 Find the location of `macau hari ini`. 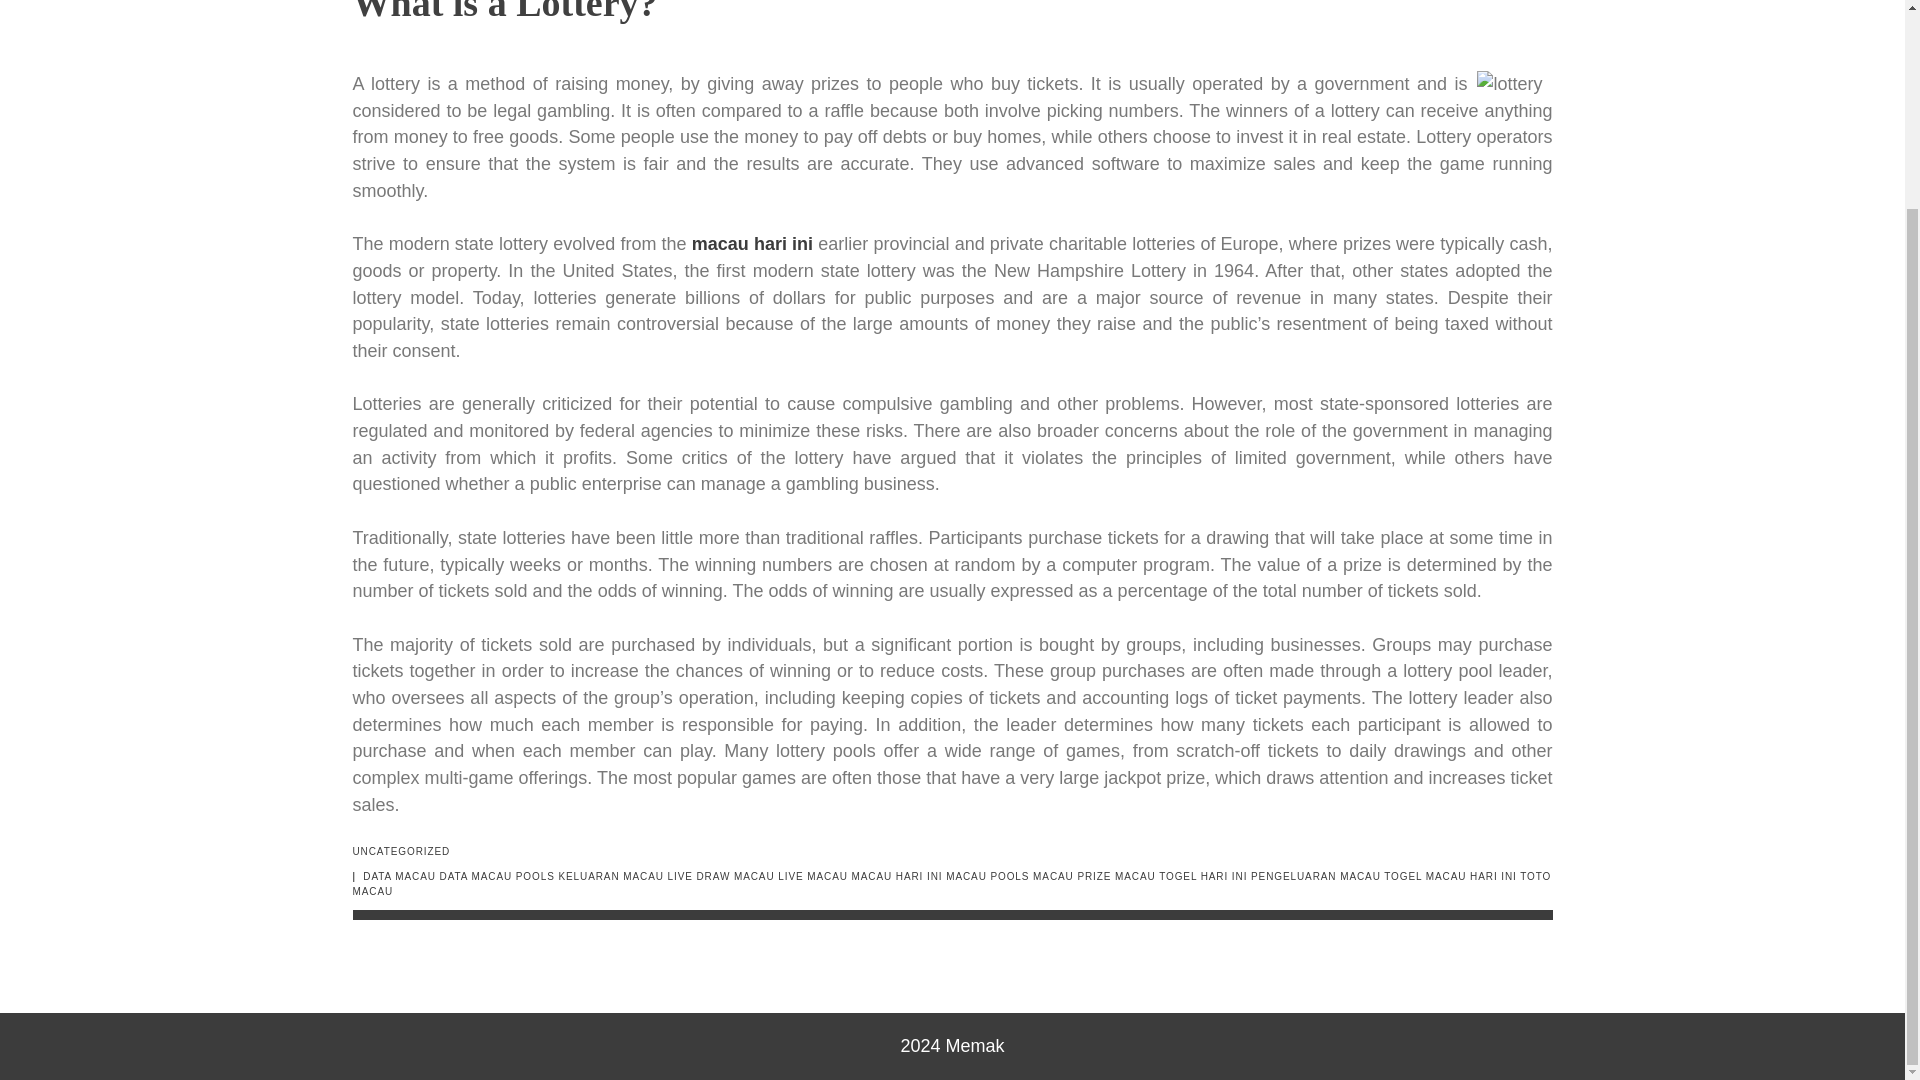

macau hari ini is located at coordinates (752, 244).